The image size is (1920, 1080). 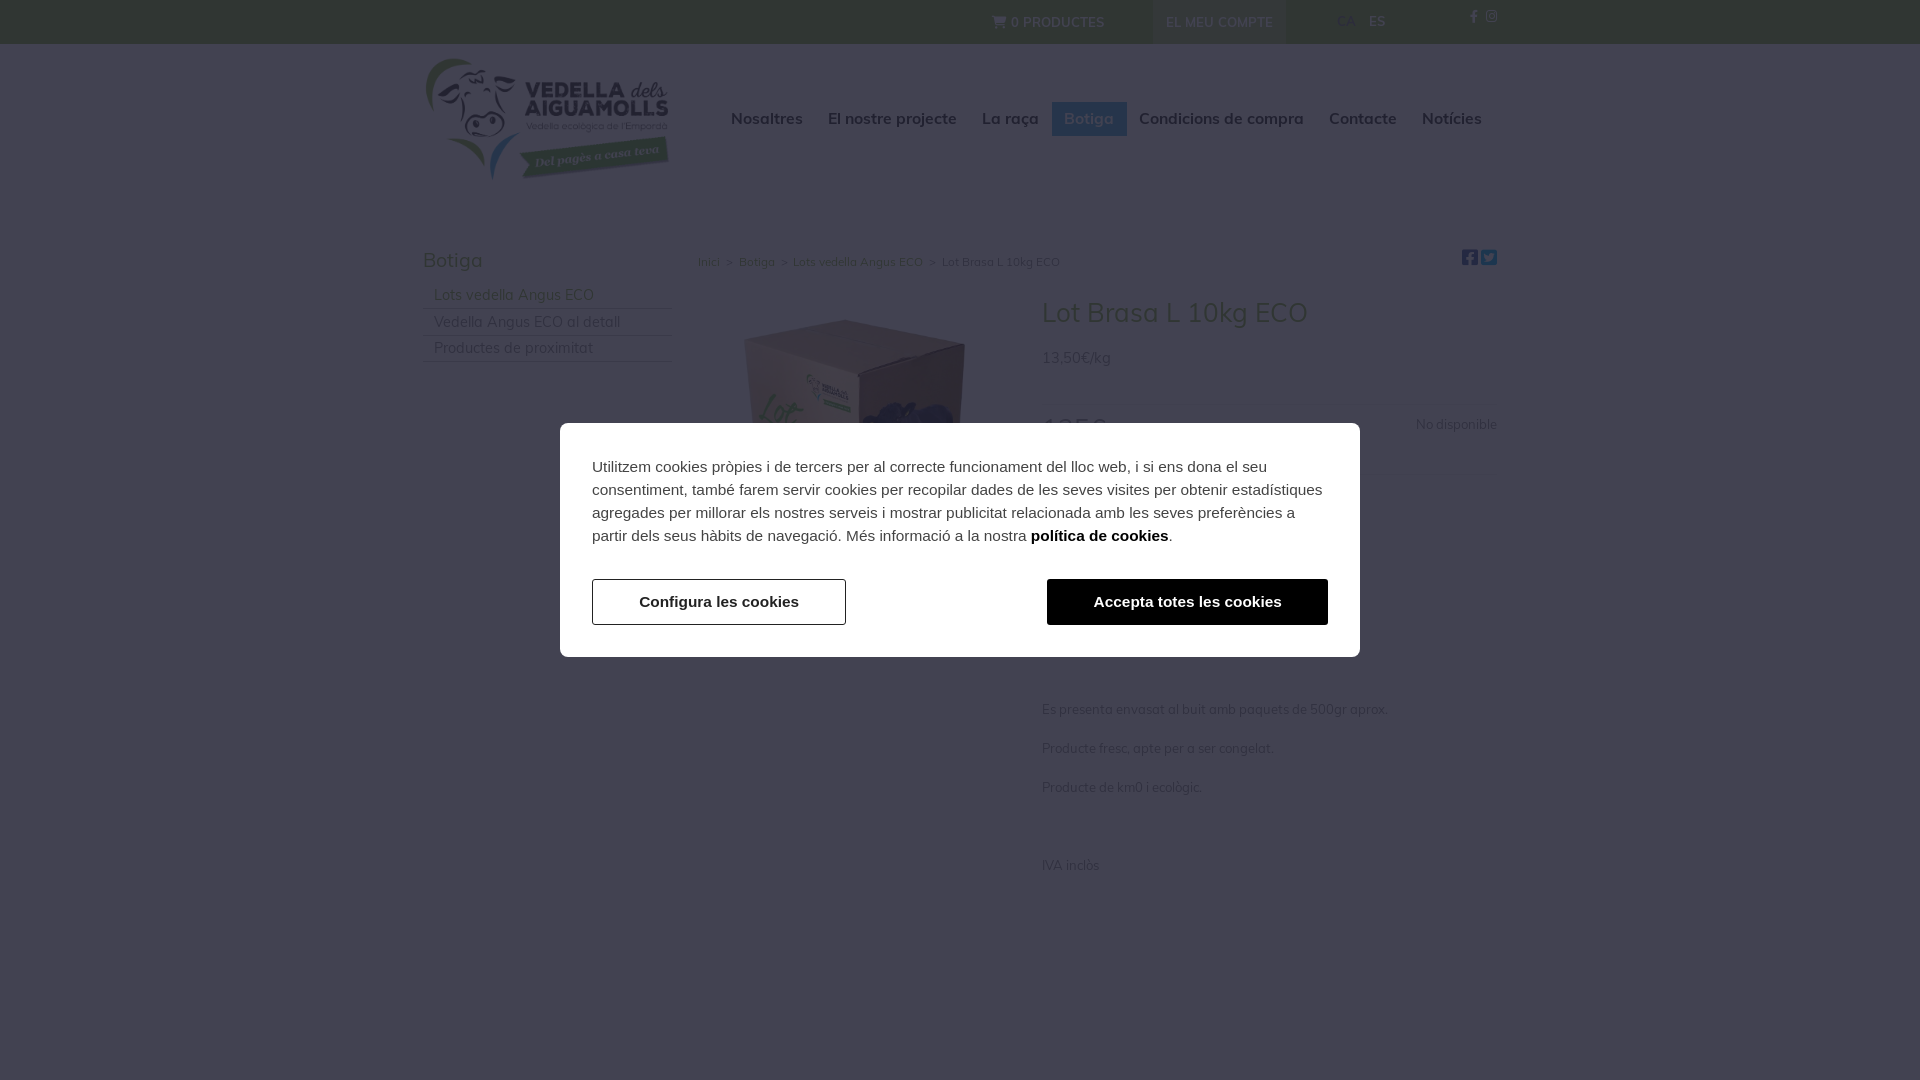 I want to click on Contacte, so click(x=1364, y=119).